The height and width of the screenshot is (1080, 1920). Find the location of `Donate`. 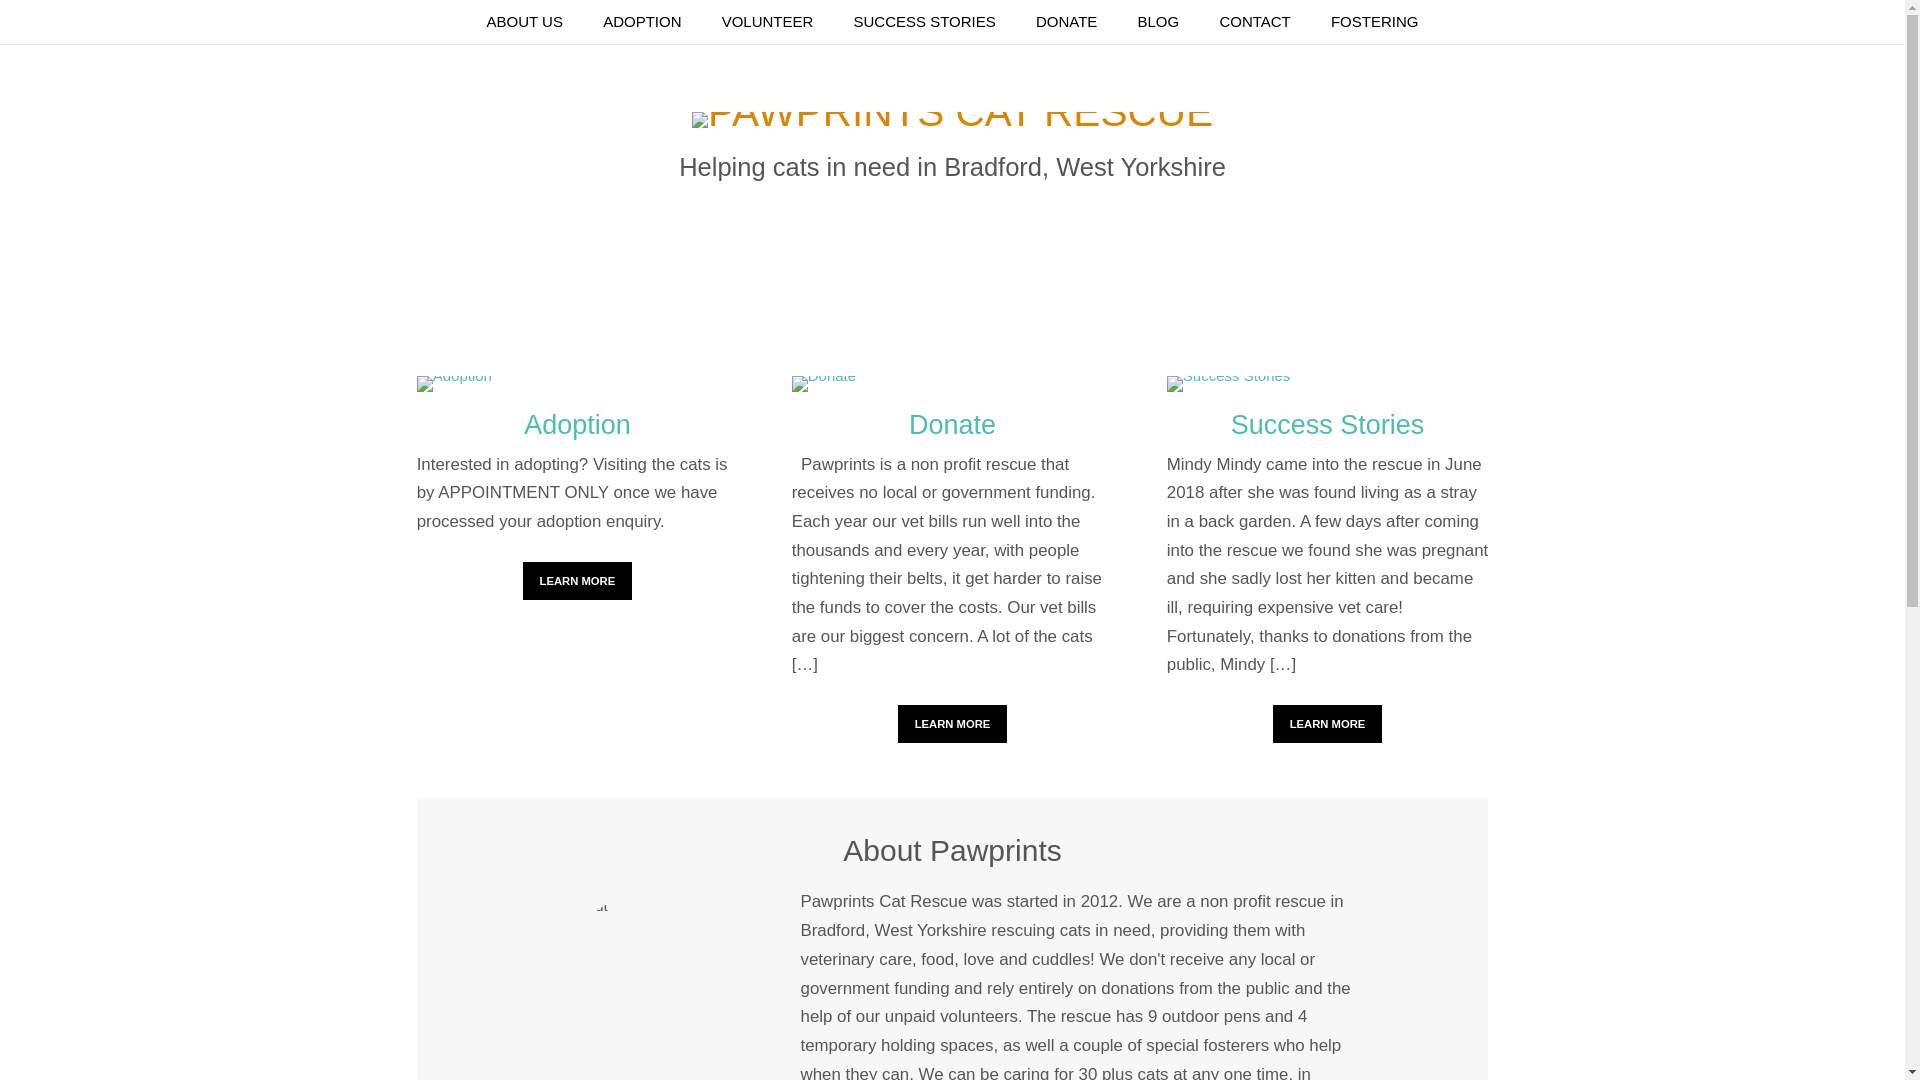

Donate is located at coordinates (953, 724).